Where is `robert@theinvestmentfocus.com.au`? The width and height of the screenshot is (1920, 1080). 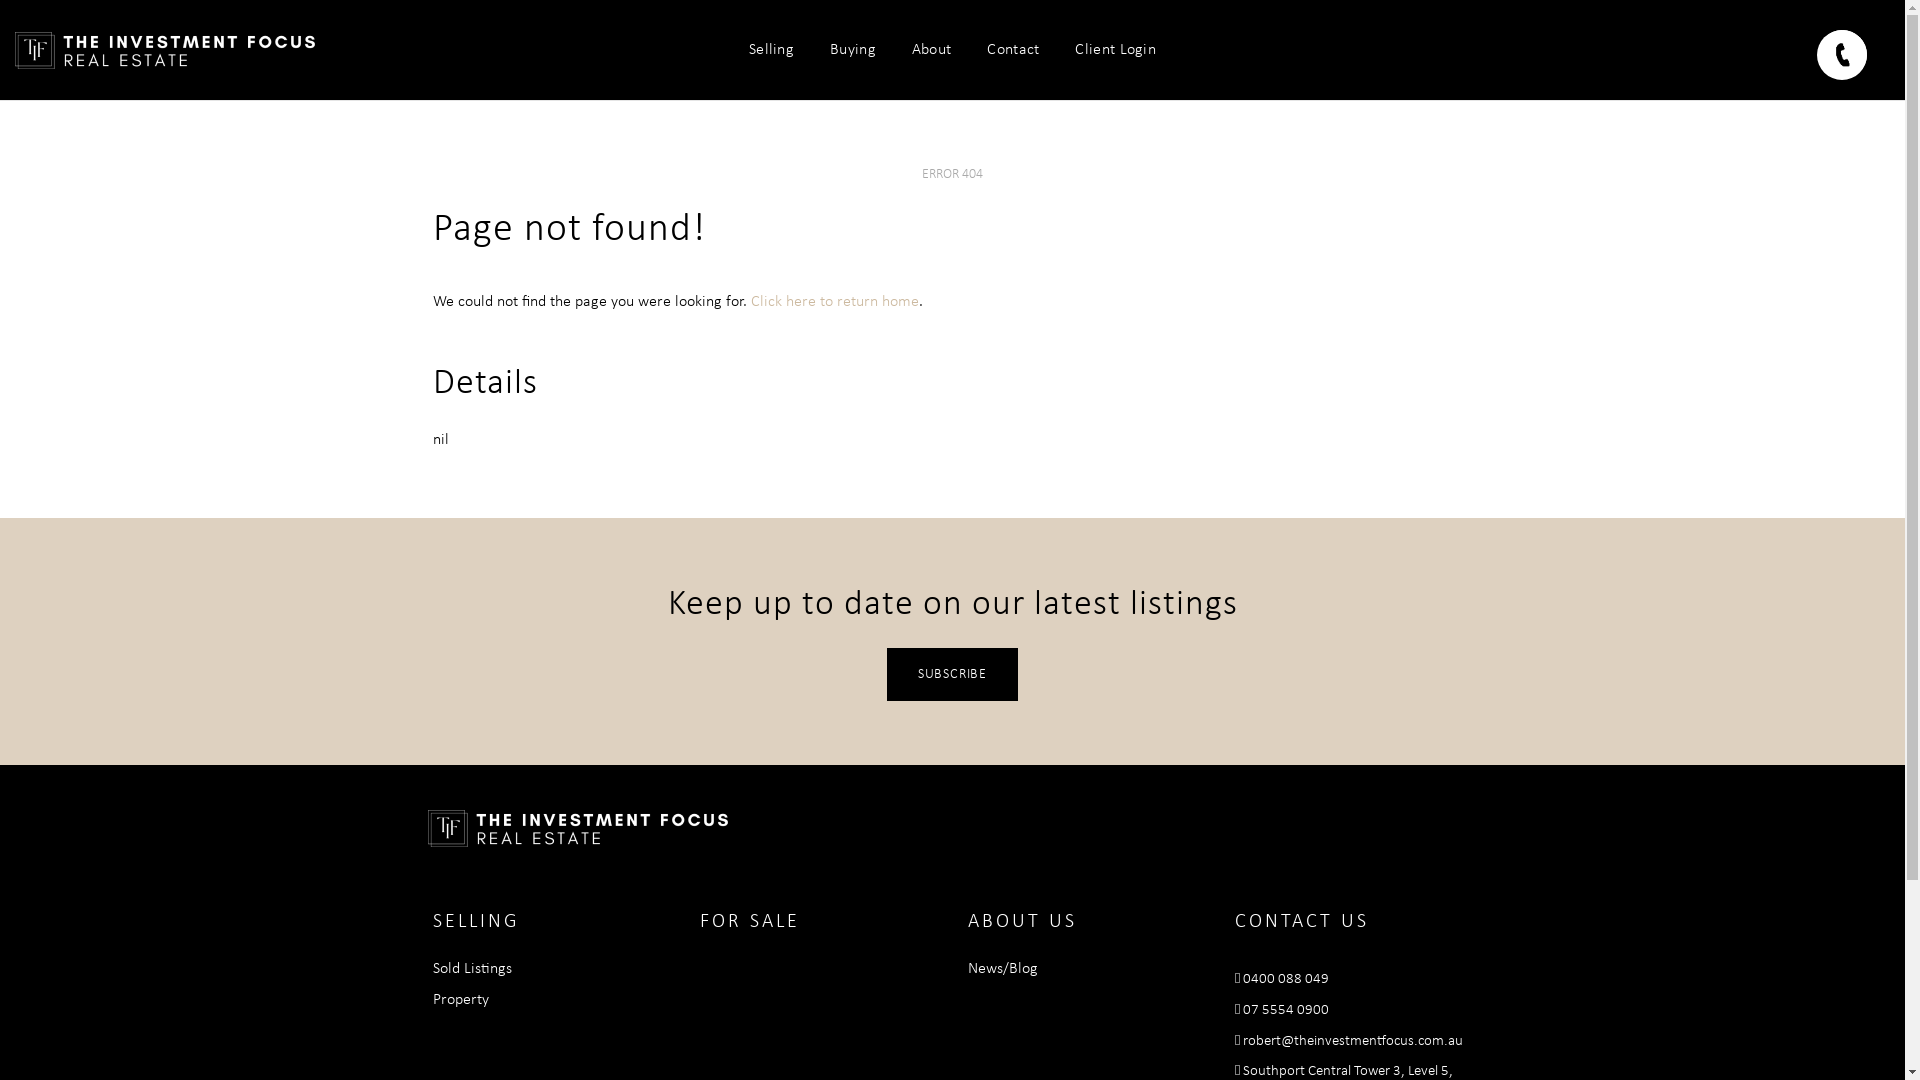 robert@theinvestmentfocus.com.au is located at coordinates (1353, 1042).